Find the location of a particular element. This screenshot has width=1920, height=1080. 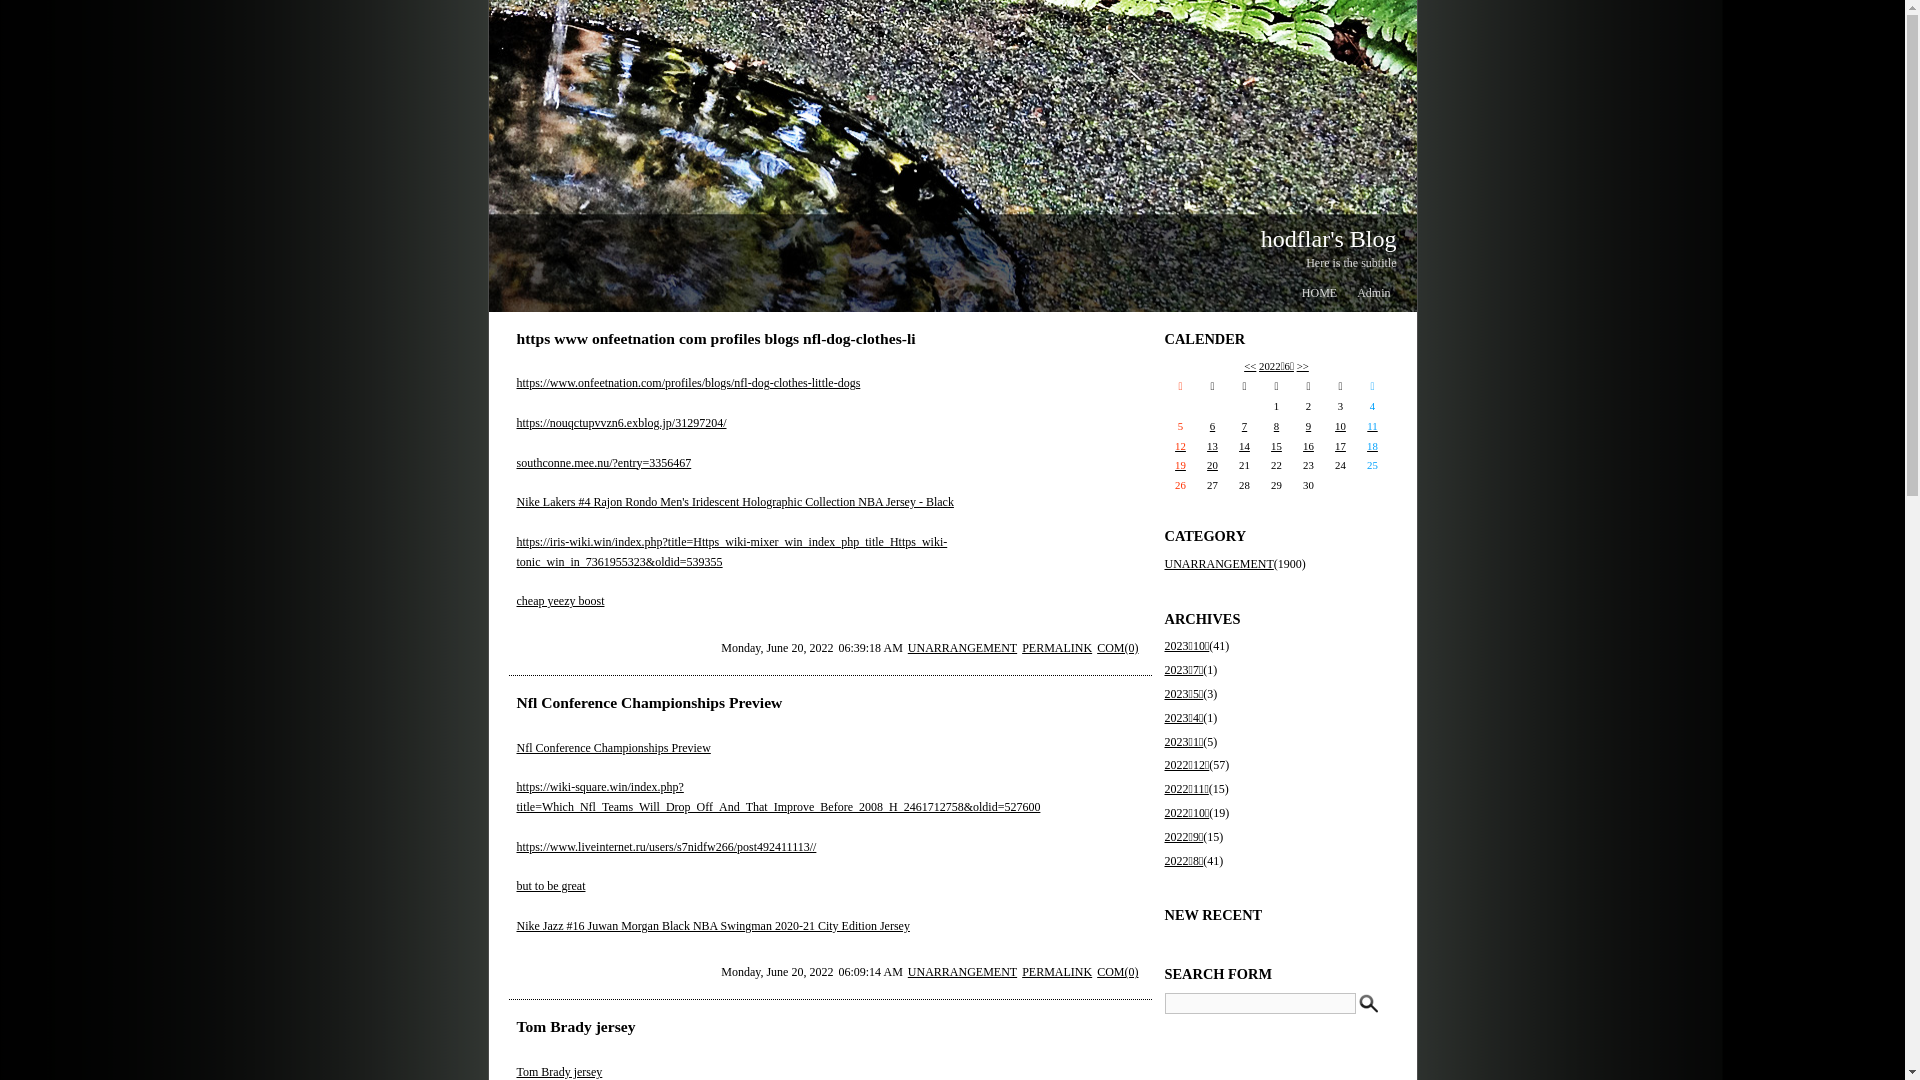

PERMALINK is located at coordinates (1057, 648).